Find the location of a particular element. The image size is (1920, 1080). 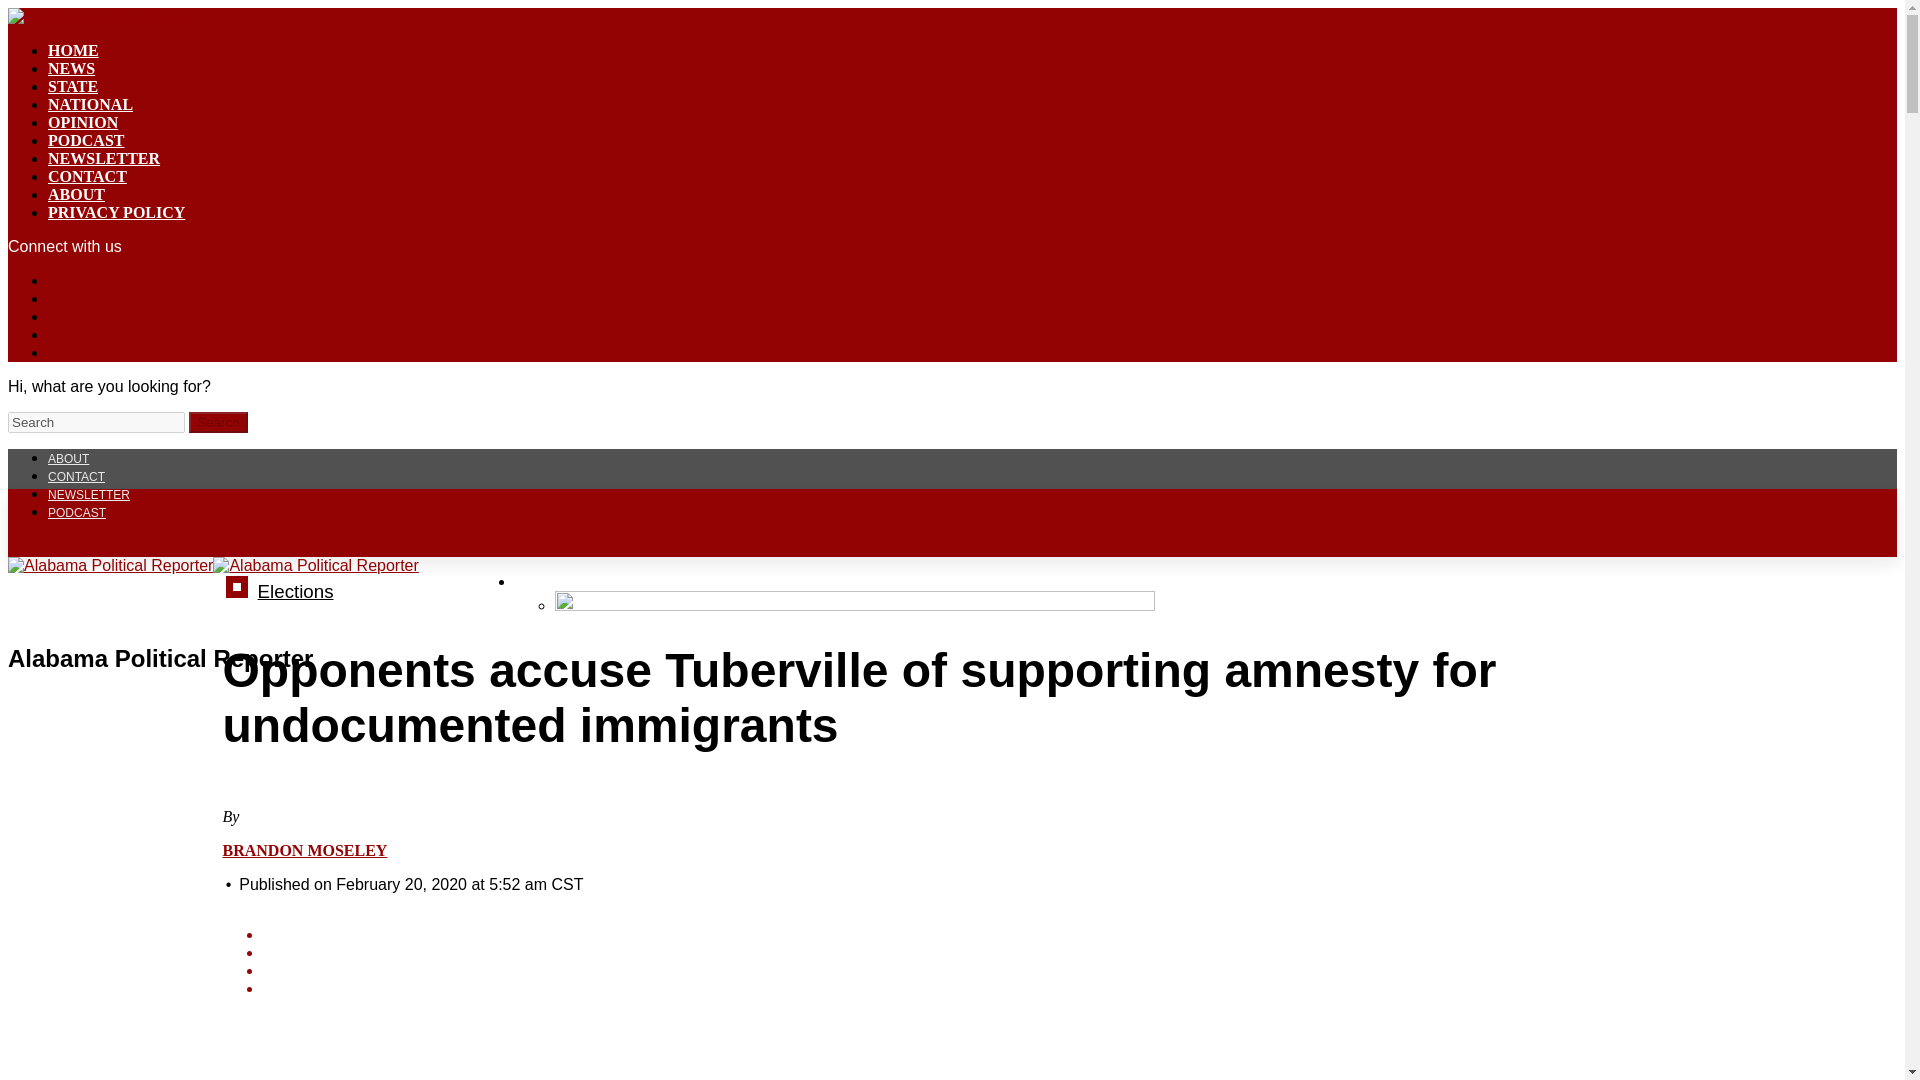

Posts by Brandon Moseley is located at coordinates (304, 850).